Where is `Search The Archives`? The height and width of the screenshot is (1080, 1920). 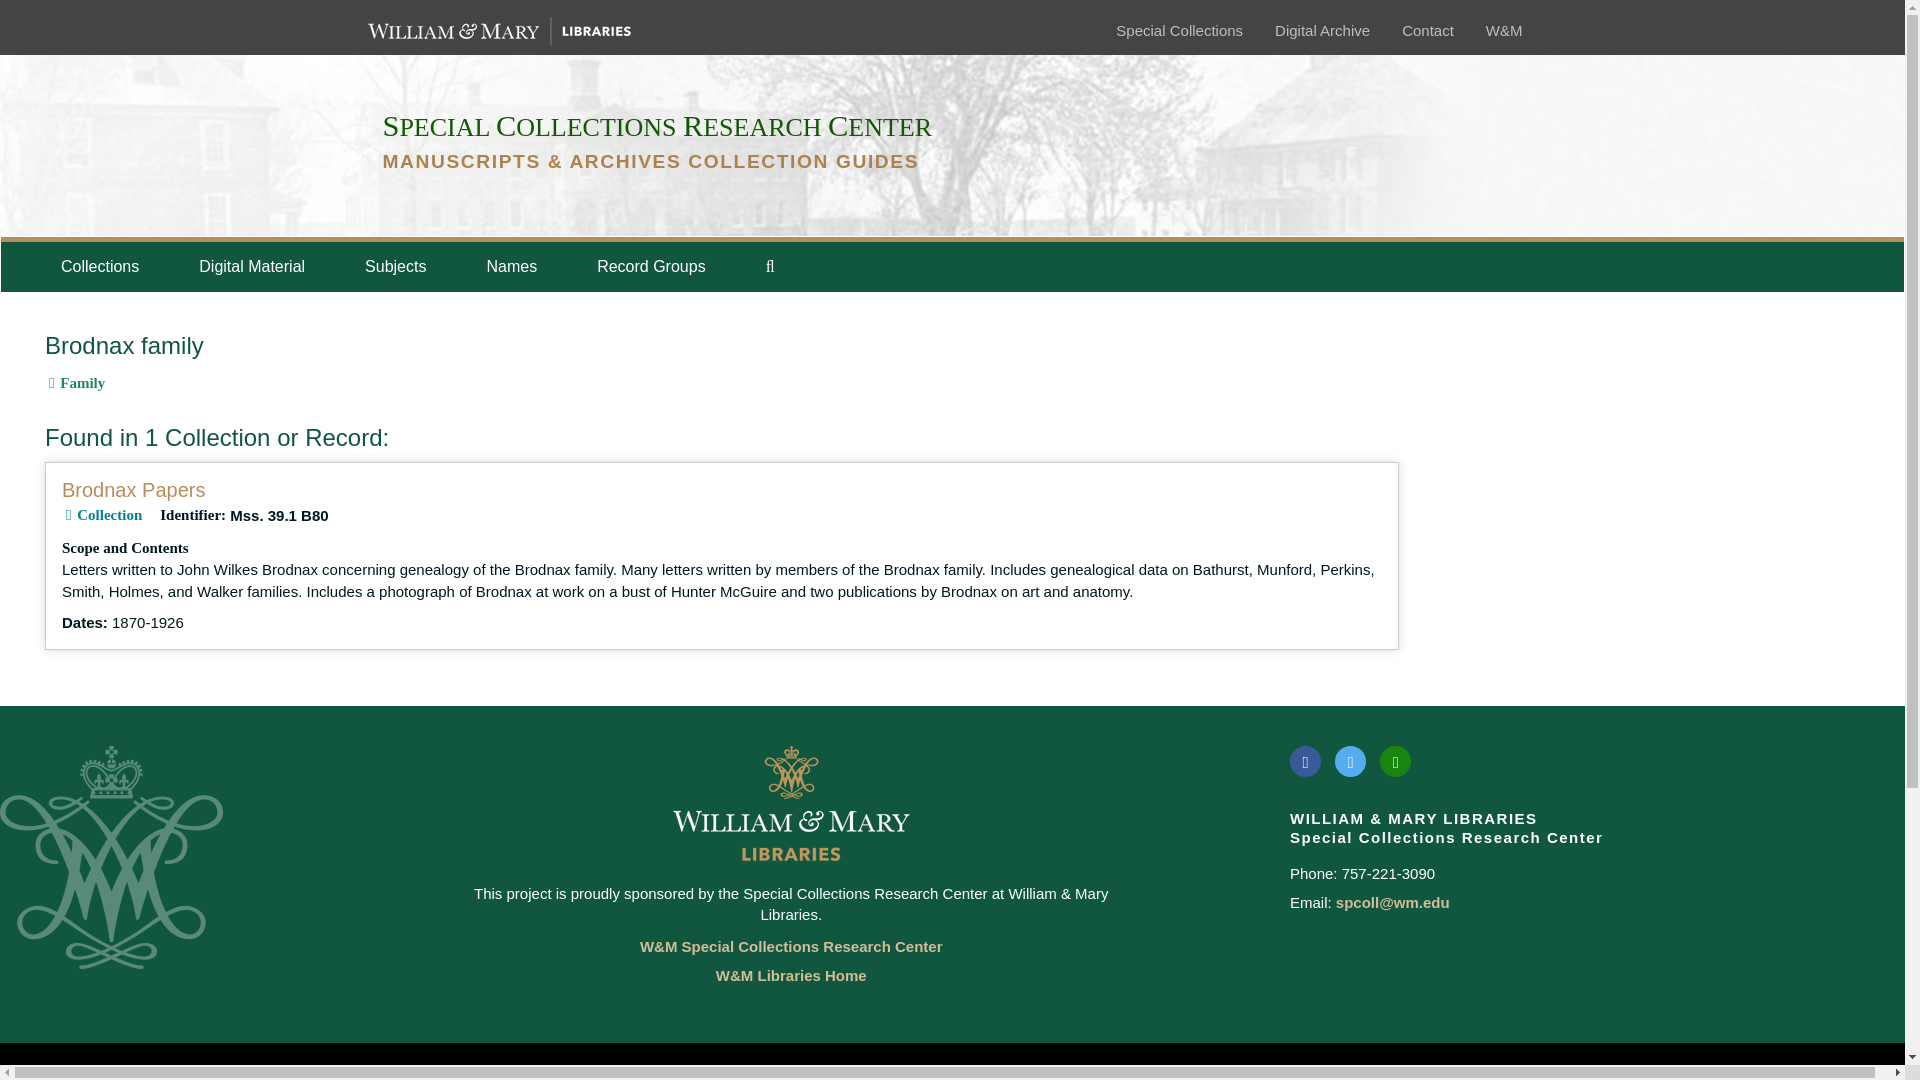
Search The Archives is located at coordinates (770, 266).